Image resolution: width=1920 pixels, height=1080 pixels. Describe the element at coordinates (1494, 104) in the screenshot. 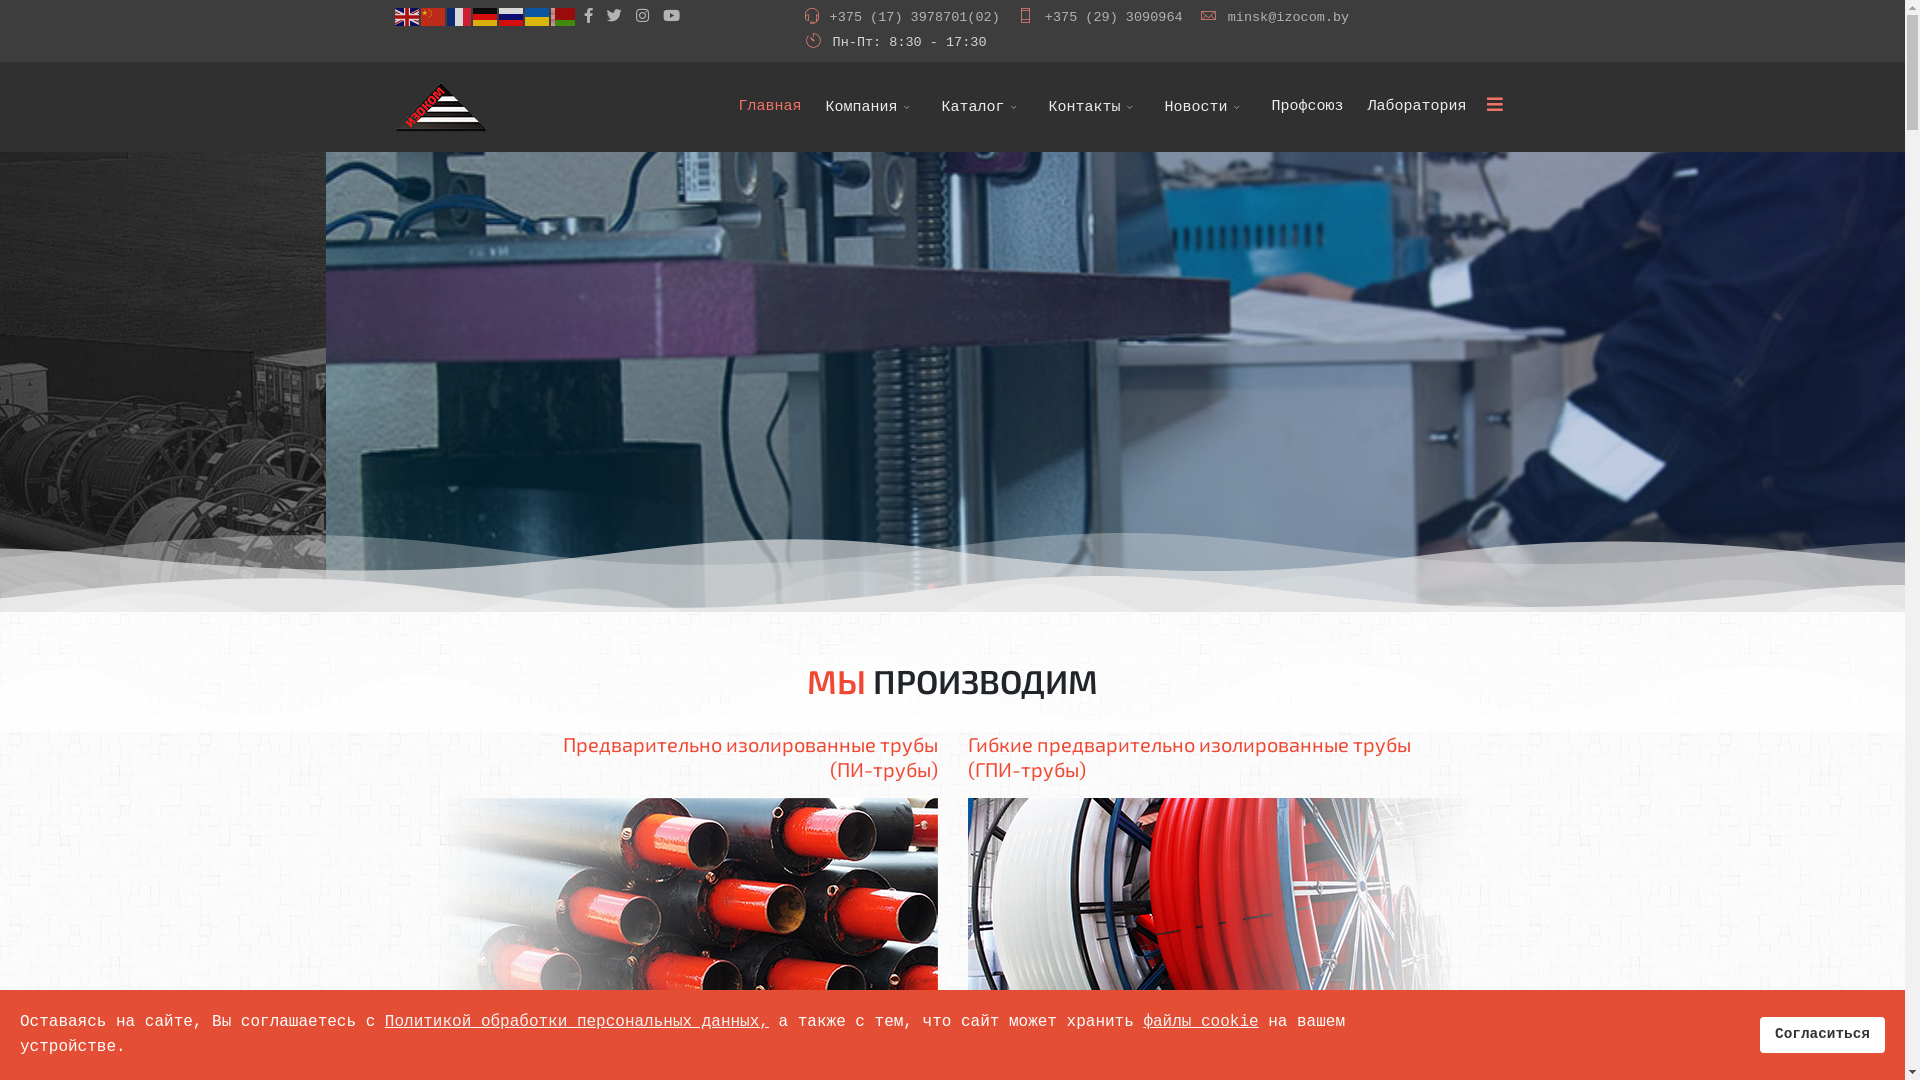

I see `Menu` at that location.